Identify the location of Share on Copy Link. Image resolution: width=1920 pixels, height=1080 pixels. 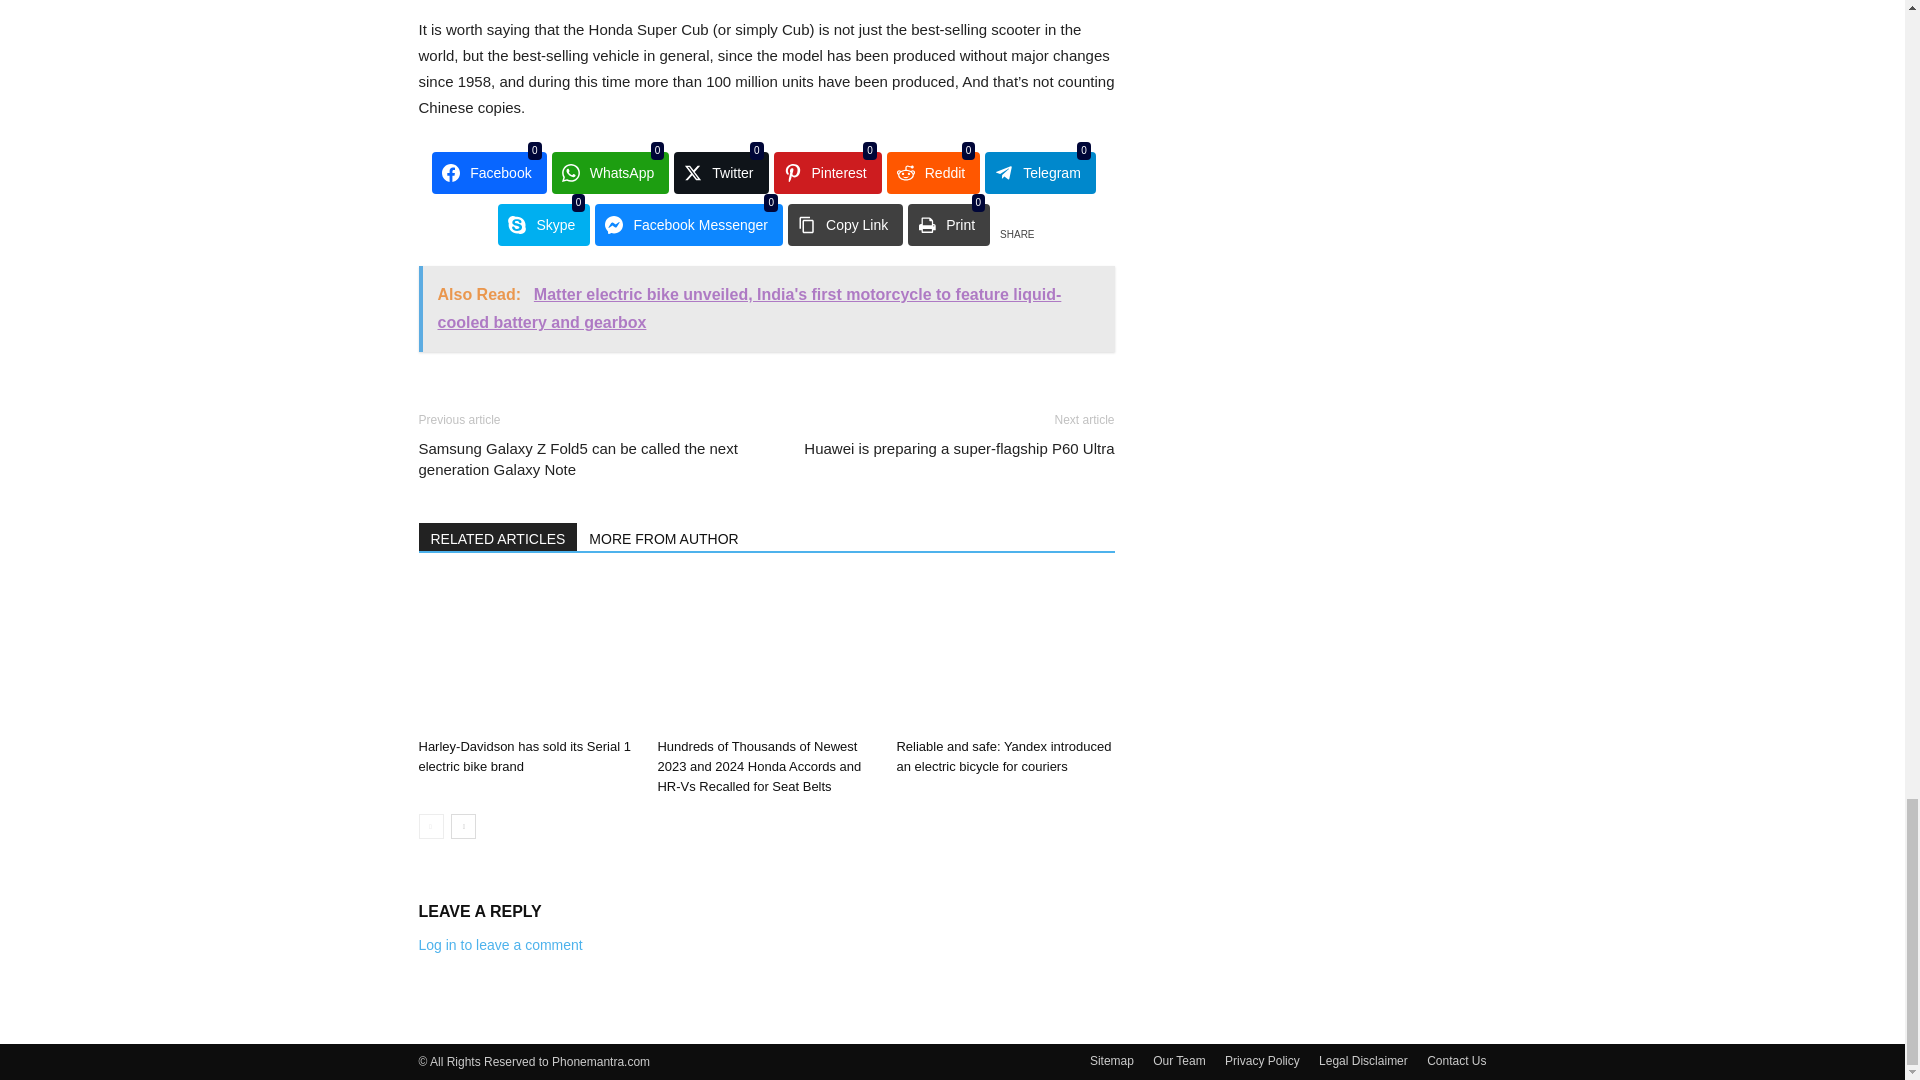
(844, 225).